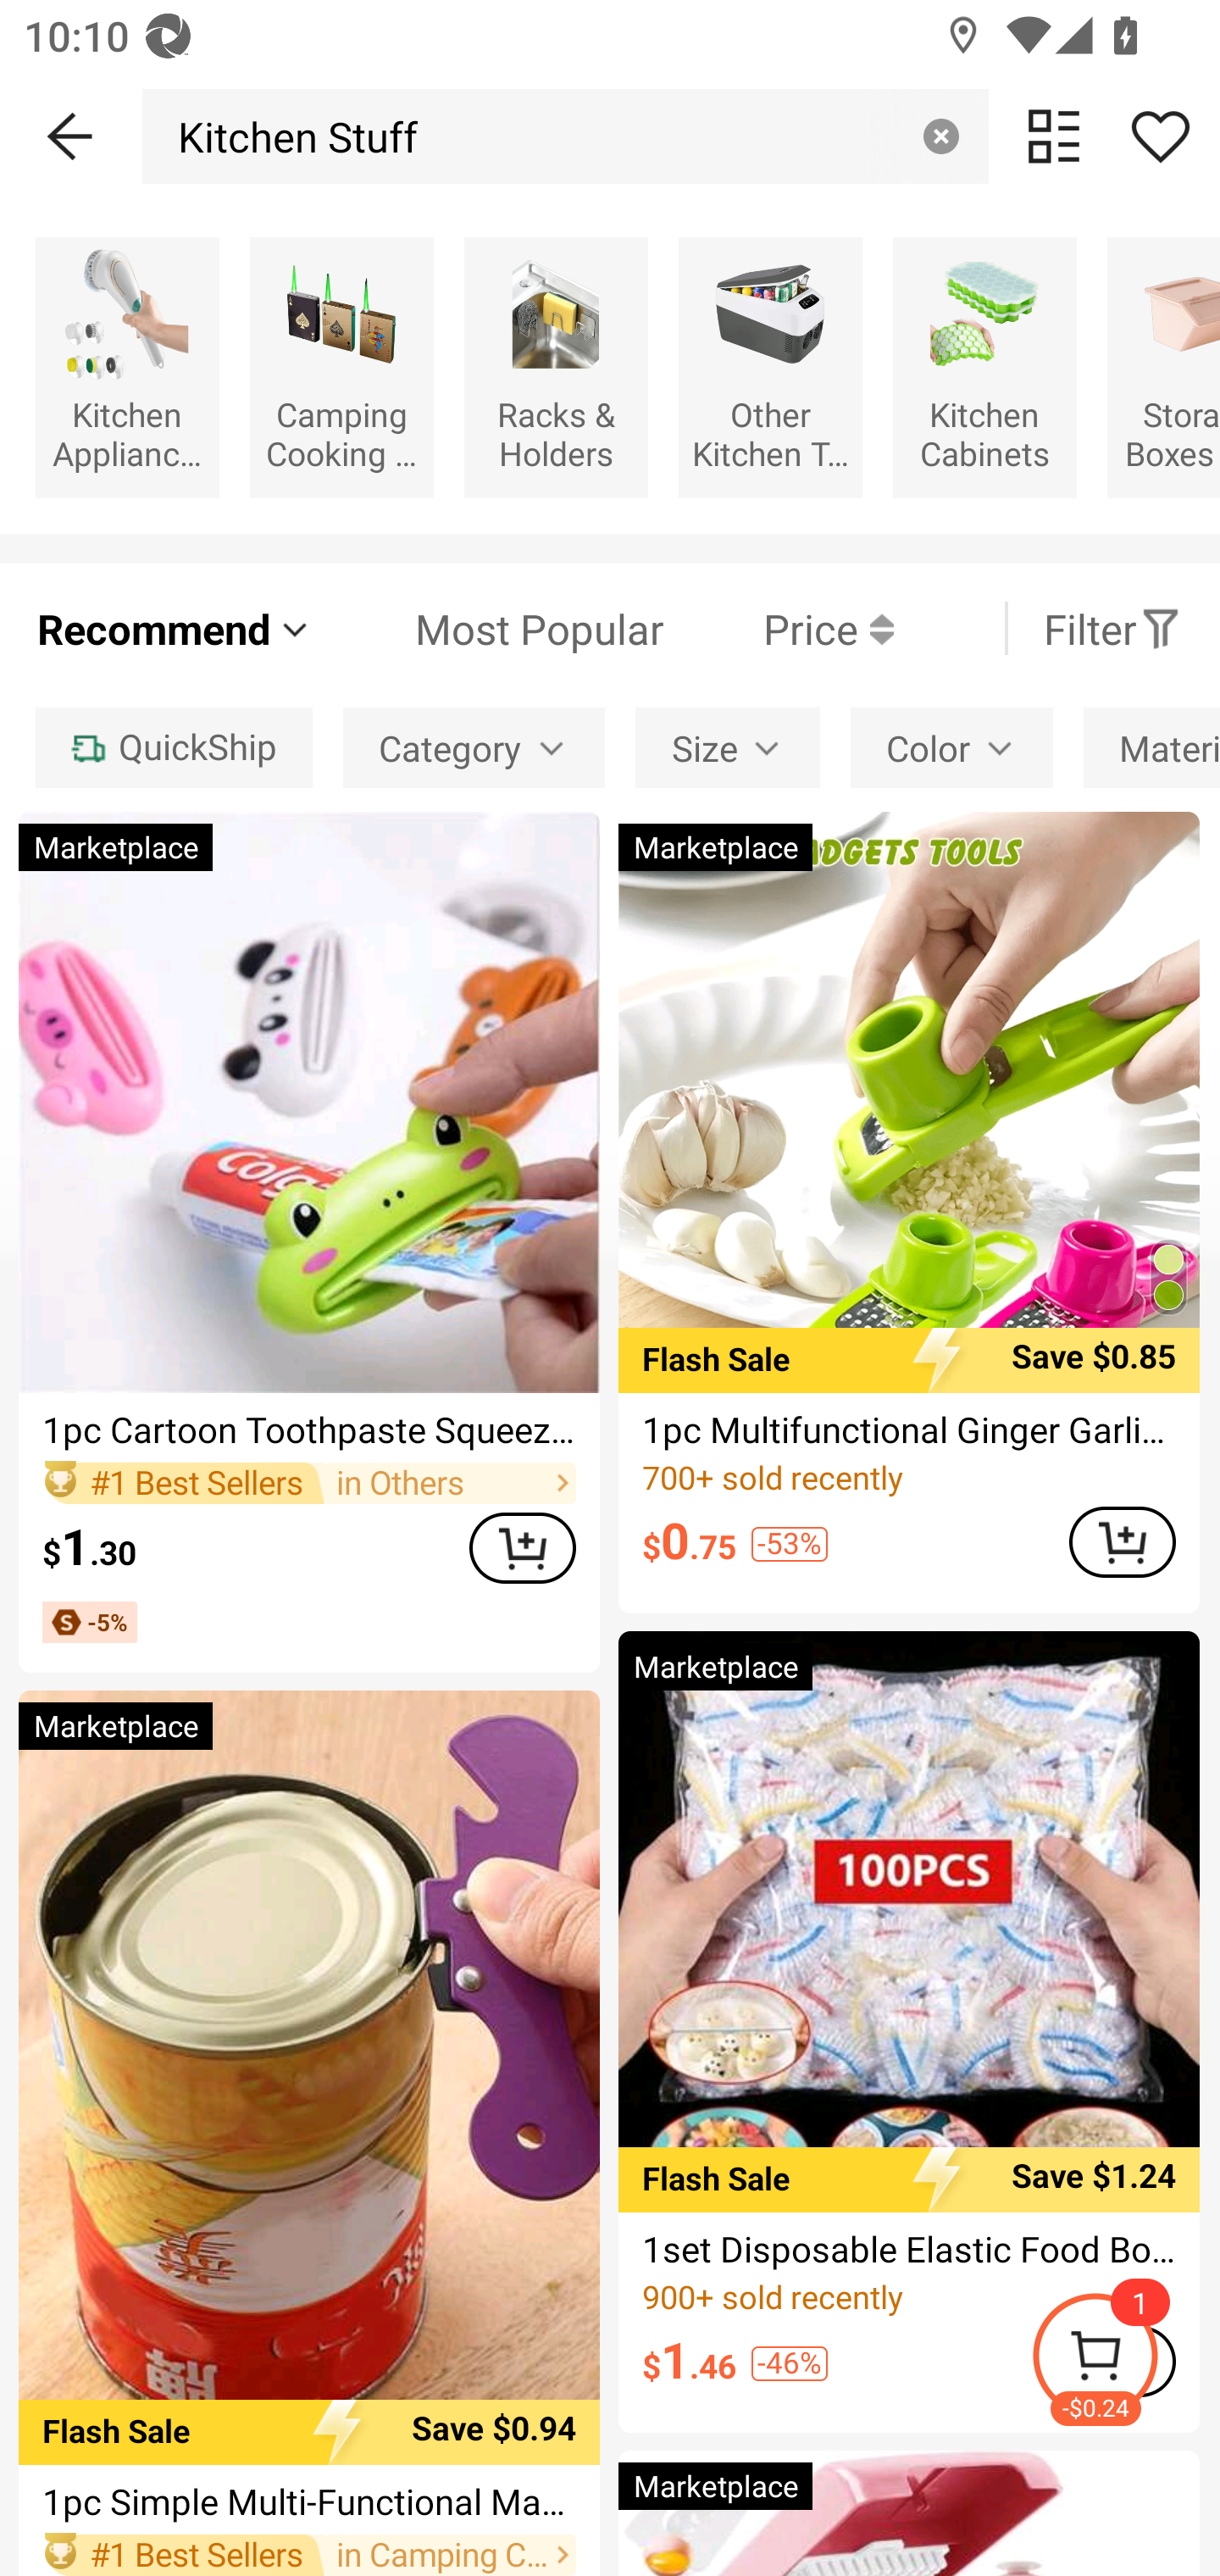  What do you see at coordinates (556, 366) in the screenshot?
I see `Racks & Holders` at bounding box center [556, 366].